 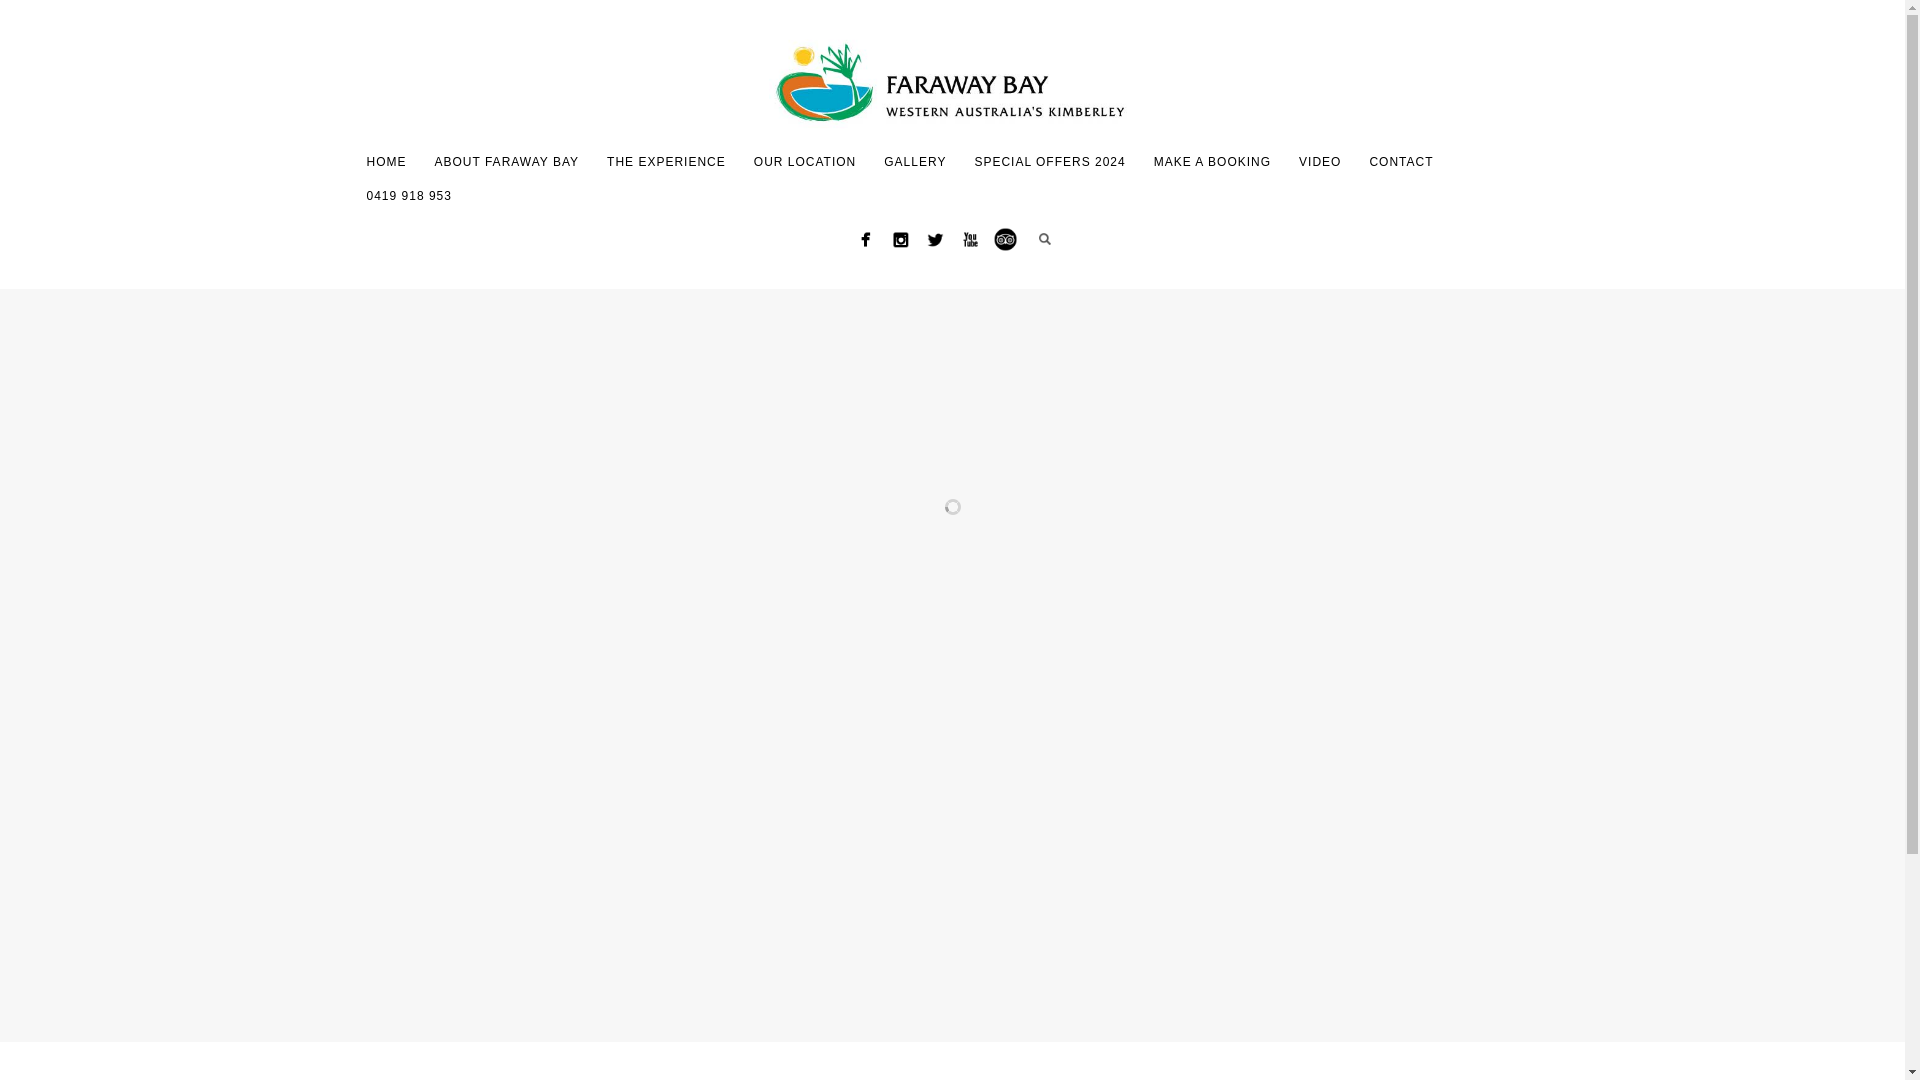 I want to click on Youtube, so click(x=970, y=240).